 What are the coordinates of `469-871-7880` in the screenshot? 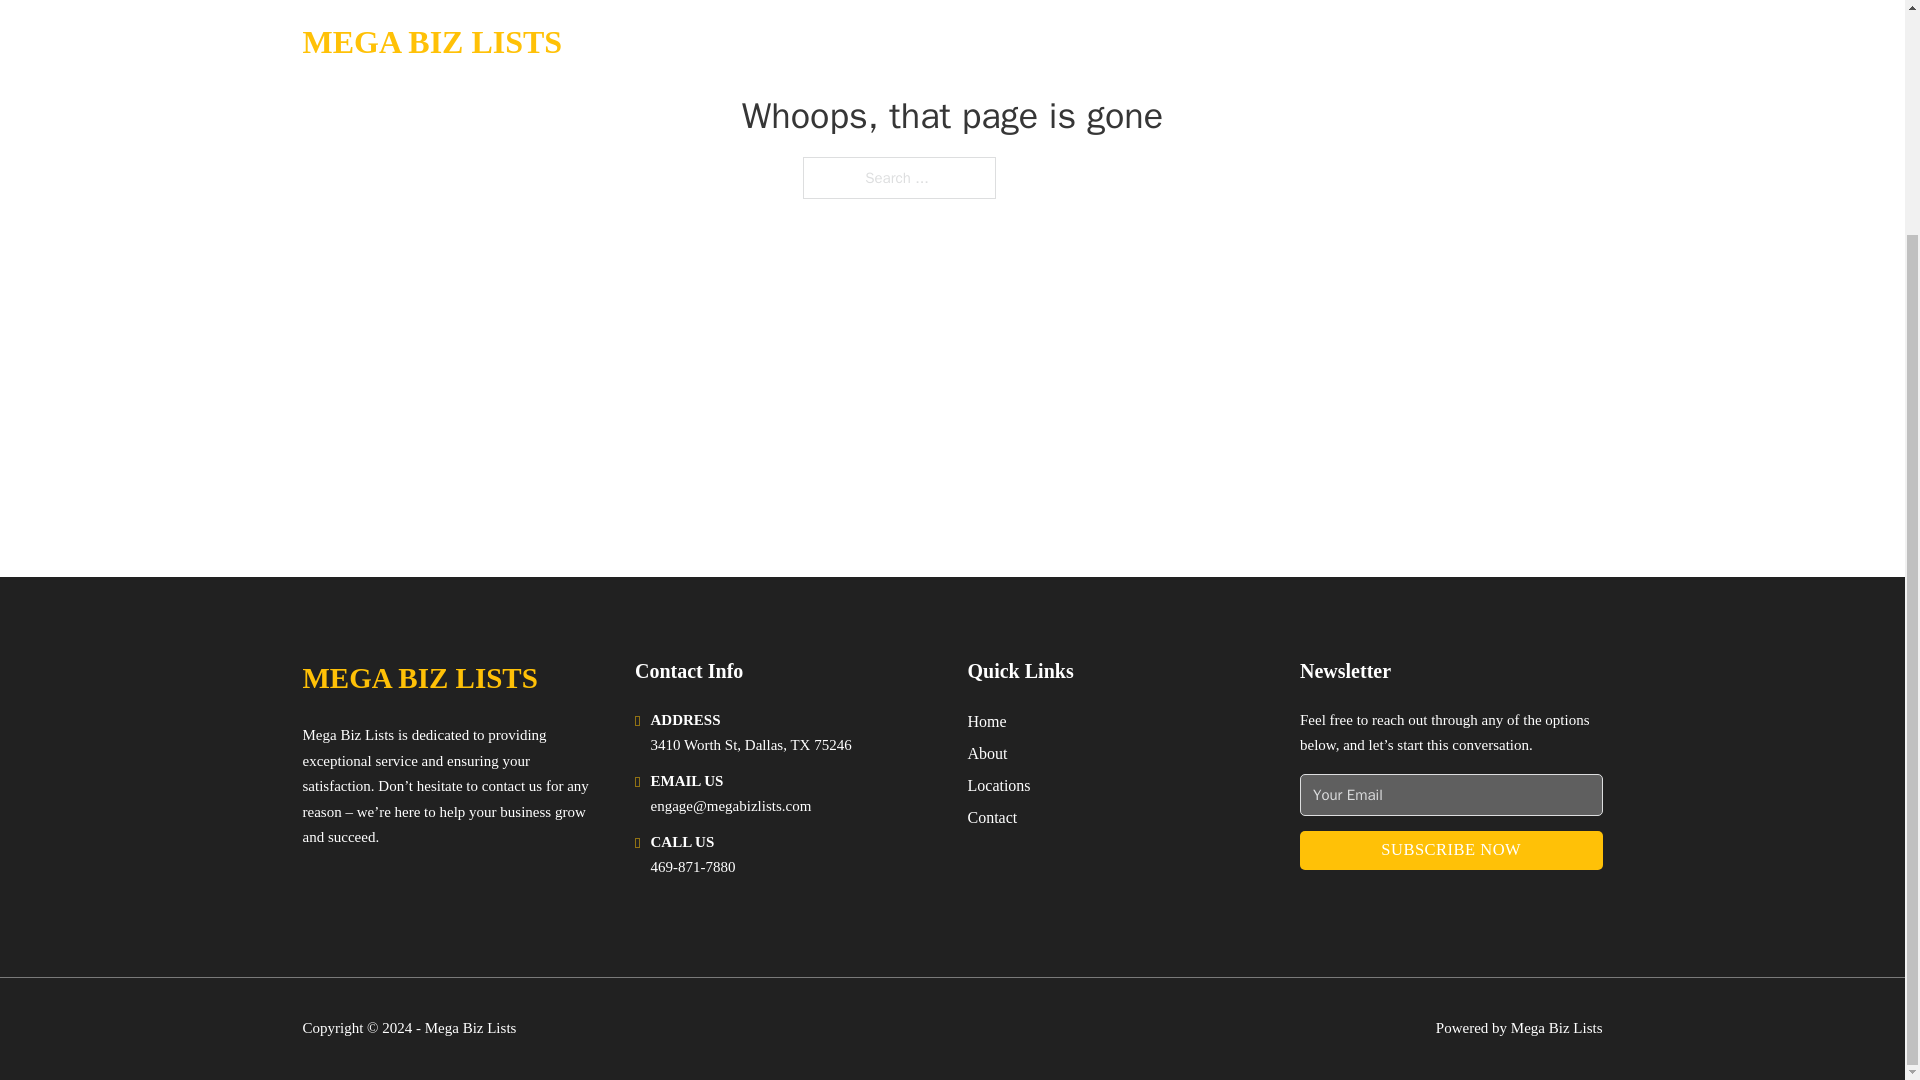 It's located at (692, 866).